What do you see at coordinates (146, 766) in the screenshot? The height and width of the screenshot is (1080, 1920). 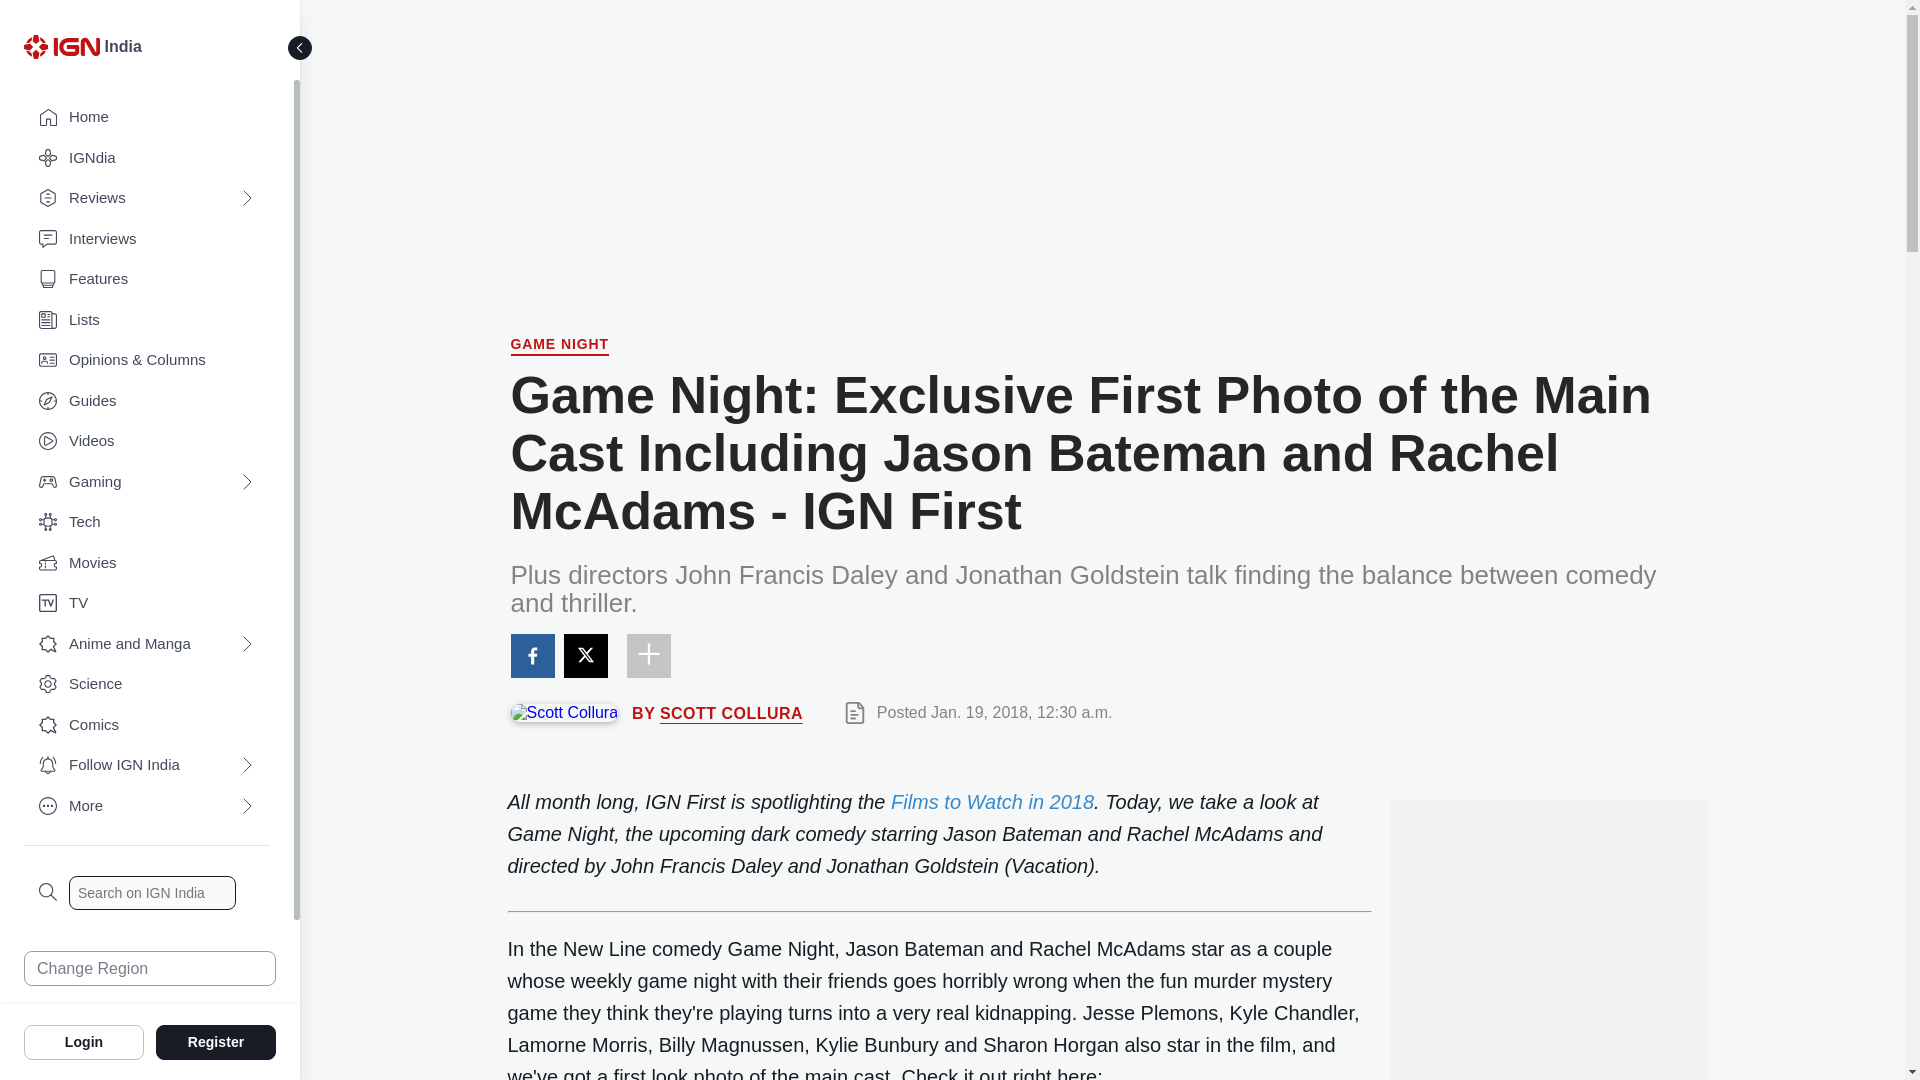 I see `Follow IGN India` at bounding box center [146, 766].